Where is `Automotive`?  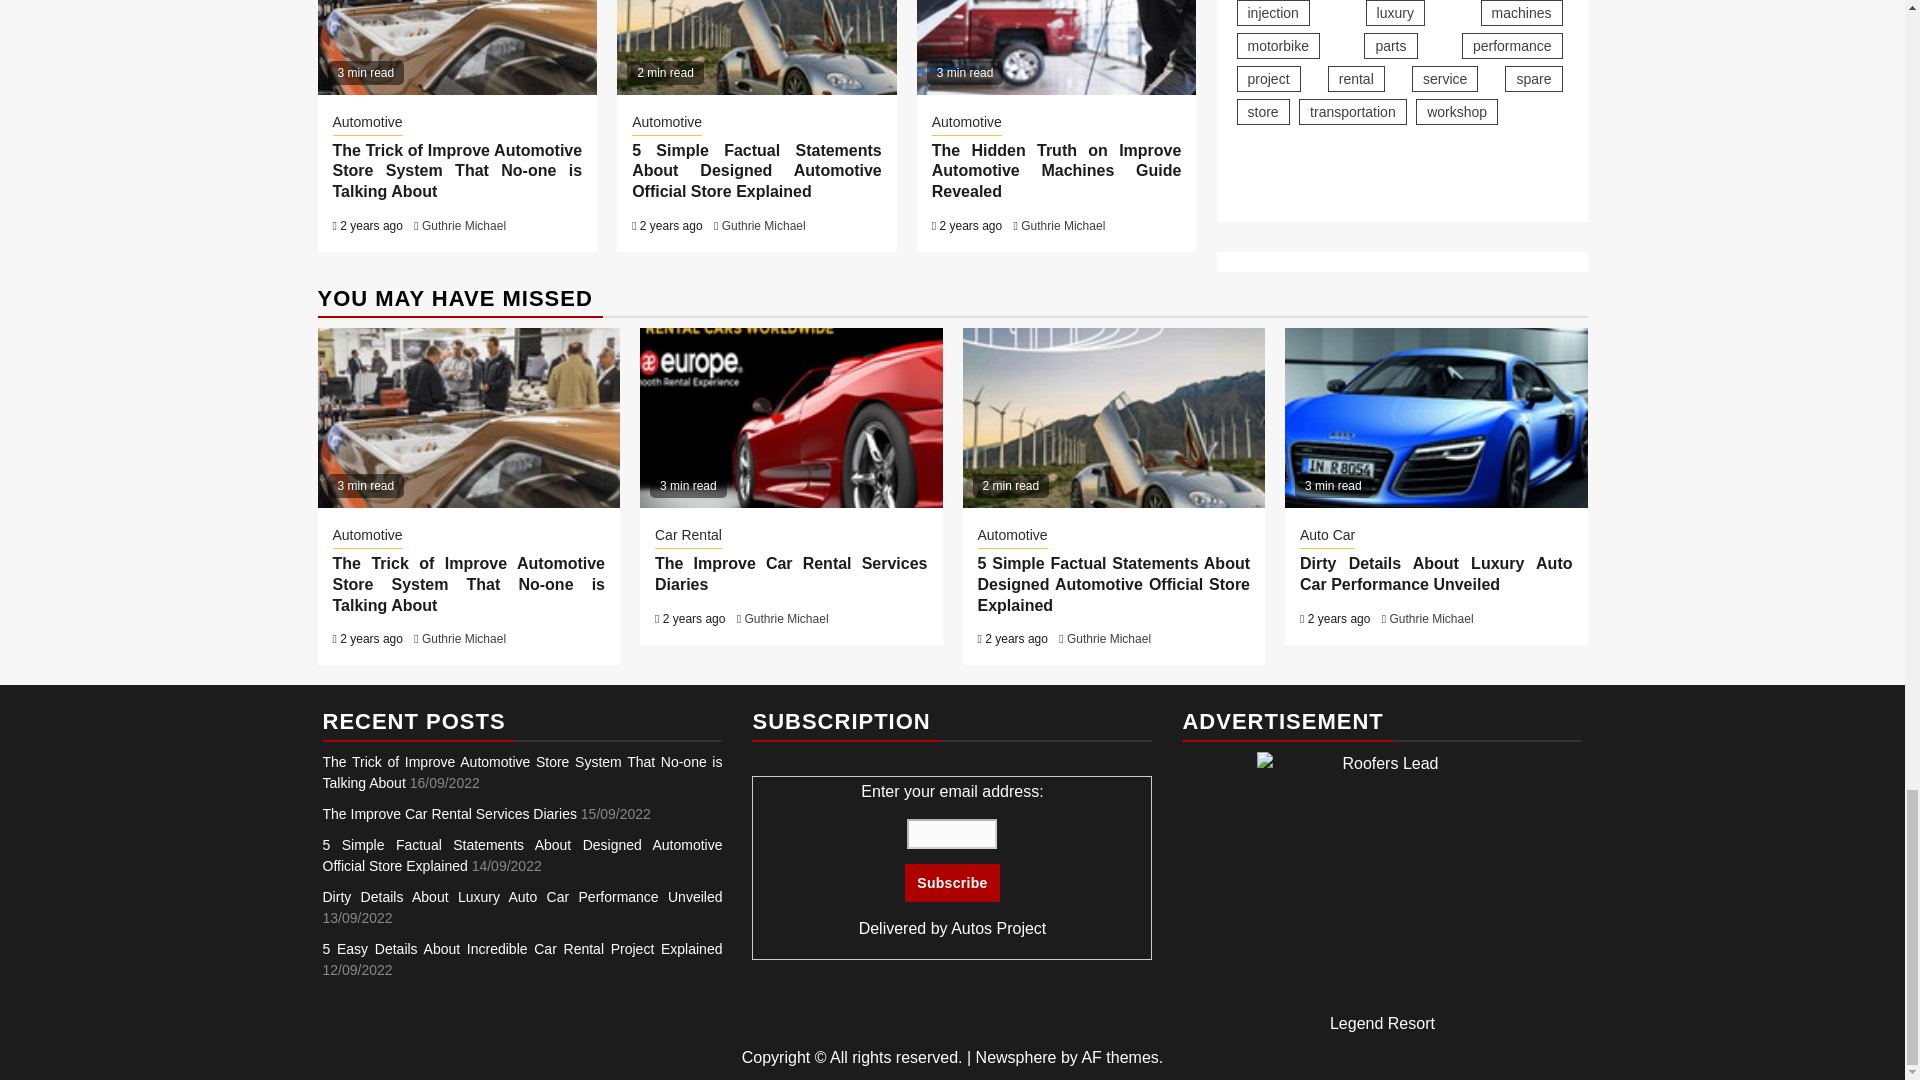
Automotive is located at coordinates (366, 123).